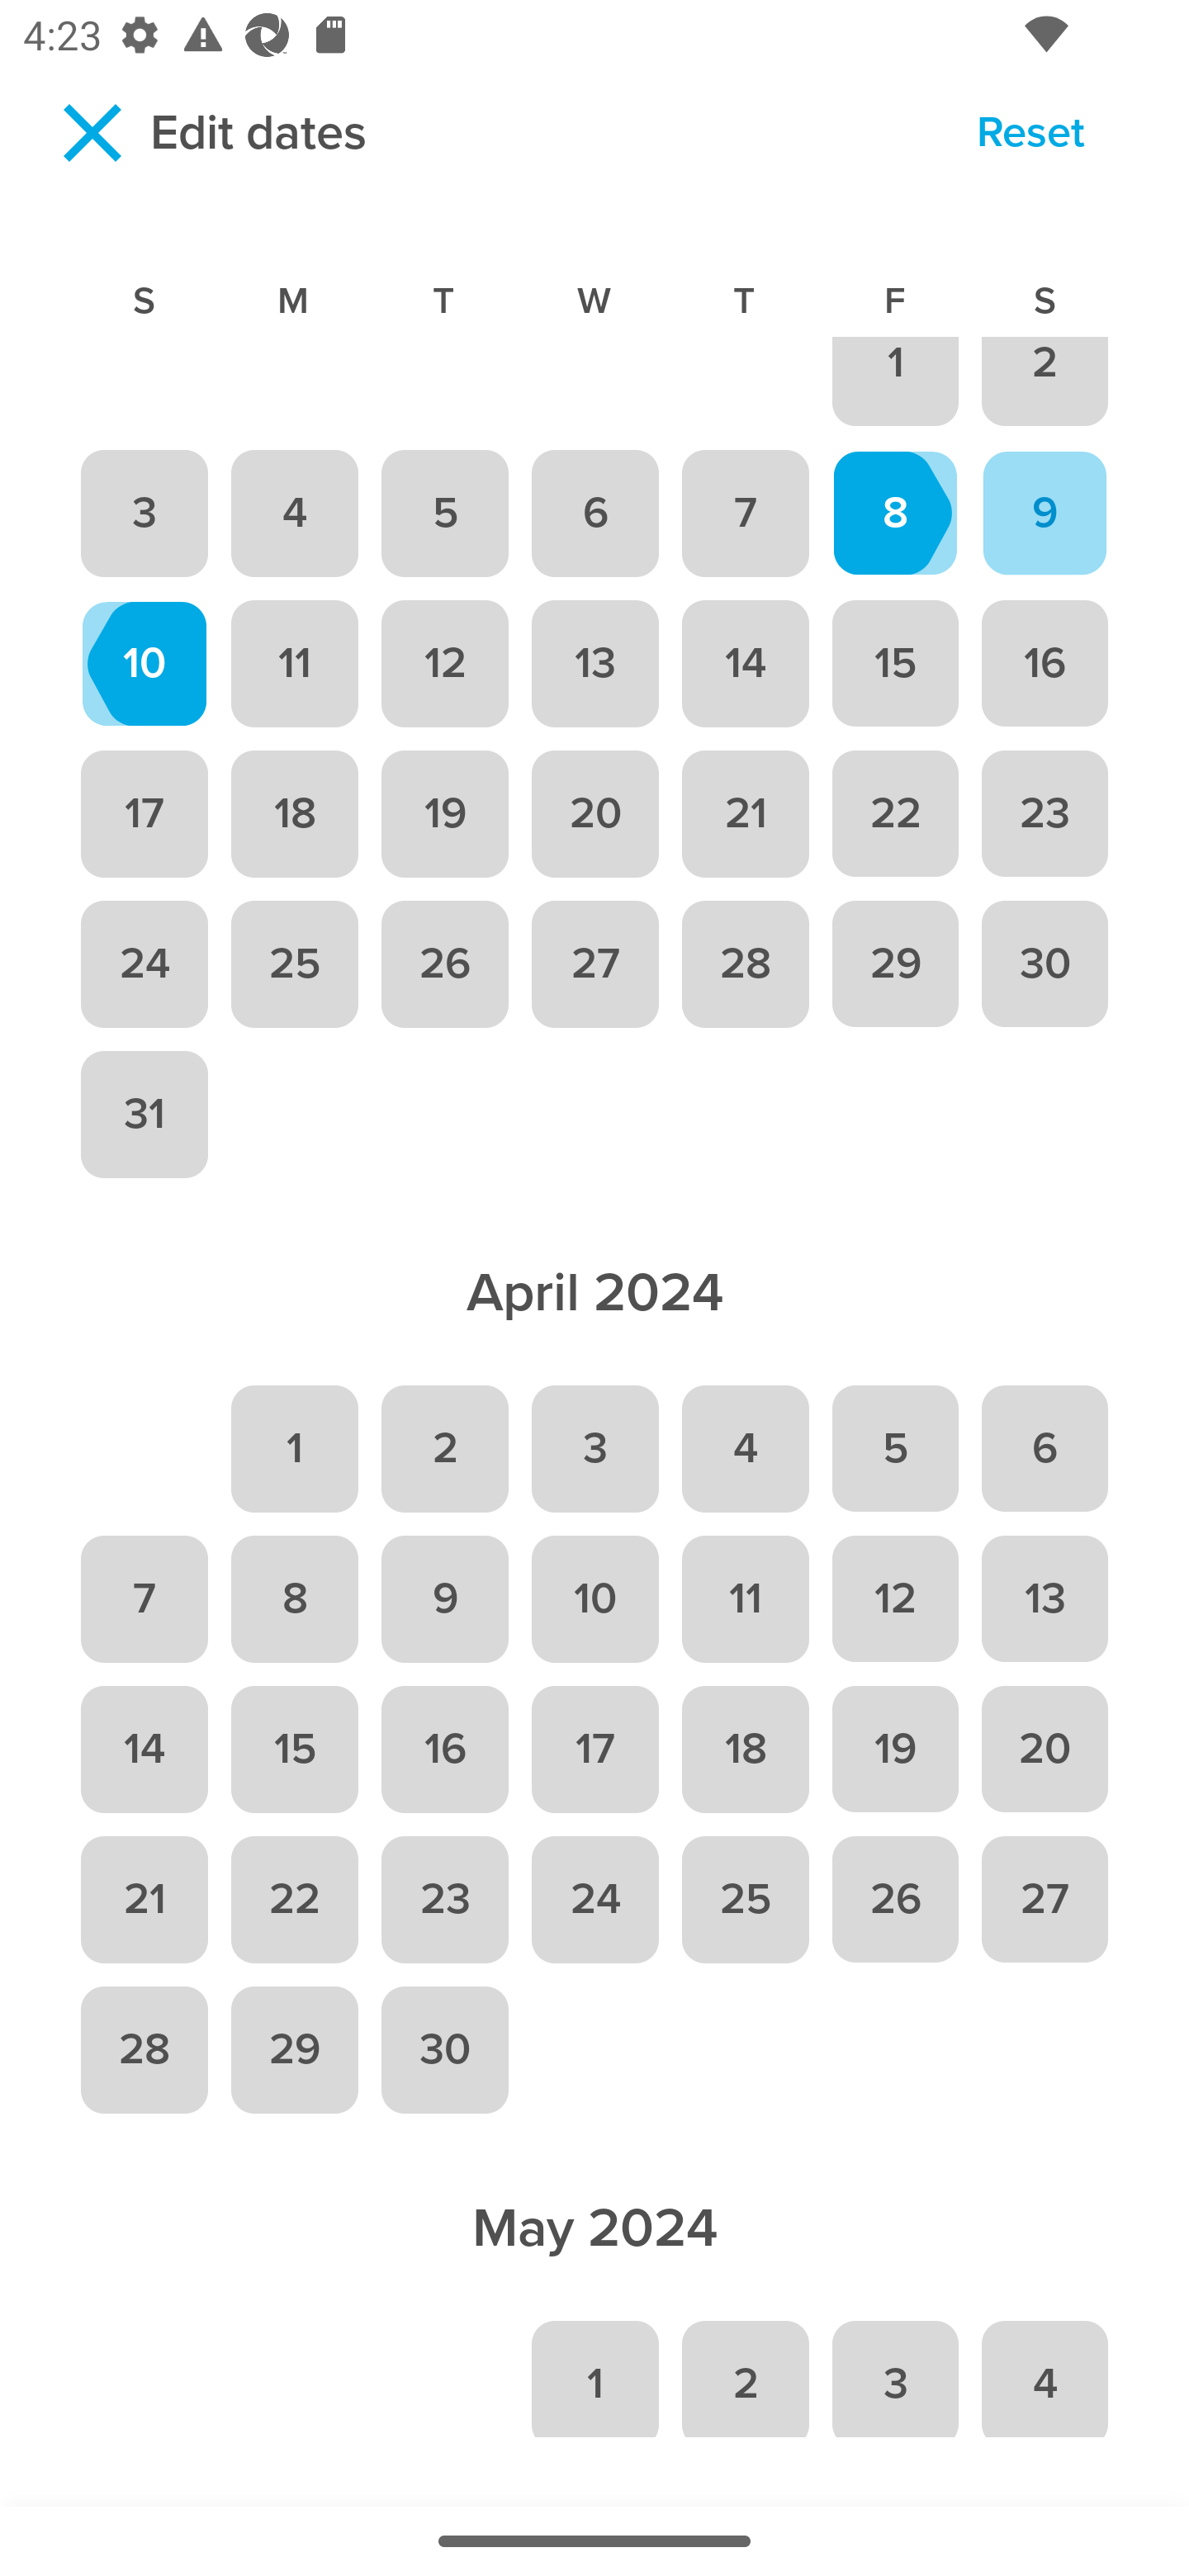 Image resolution: width=1189 pixels, height=2576 pixels. I want to click on 26, so click(445, 963).